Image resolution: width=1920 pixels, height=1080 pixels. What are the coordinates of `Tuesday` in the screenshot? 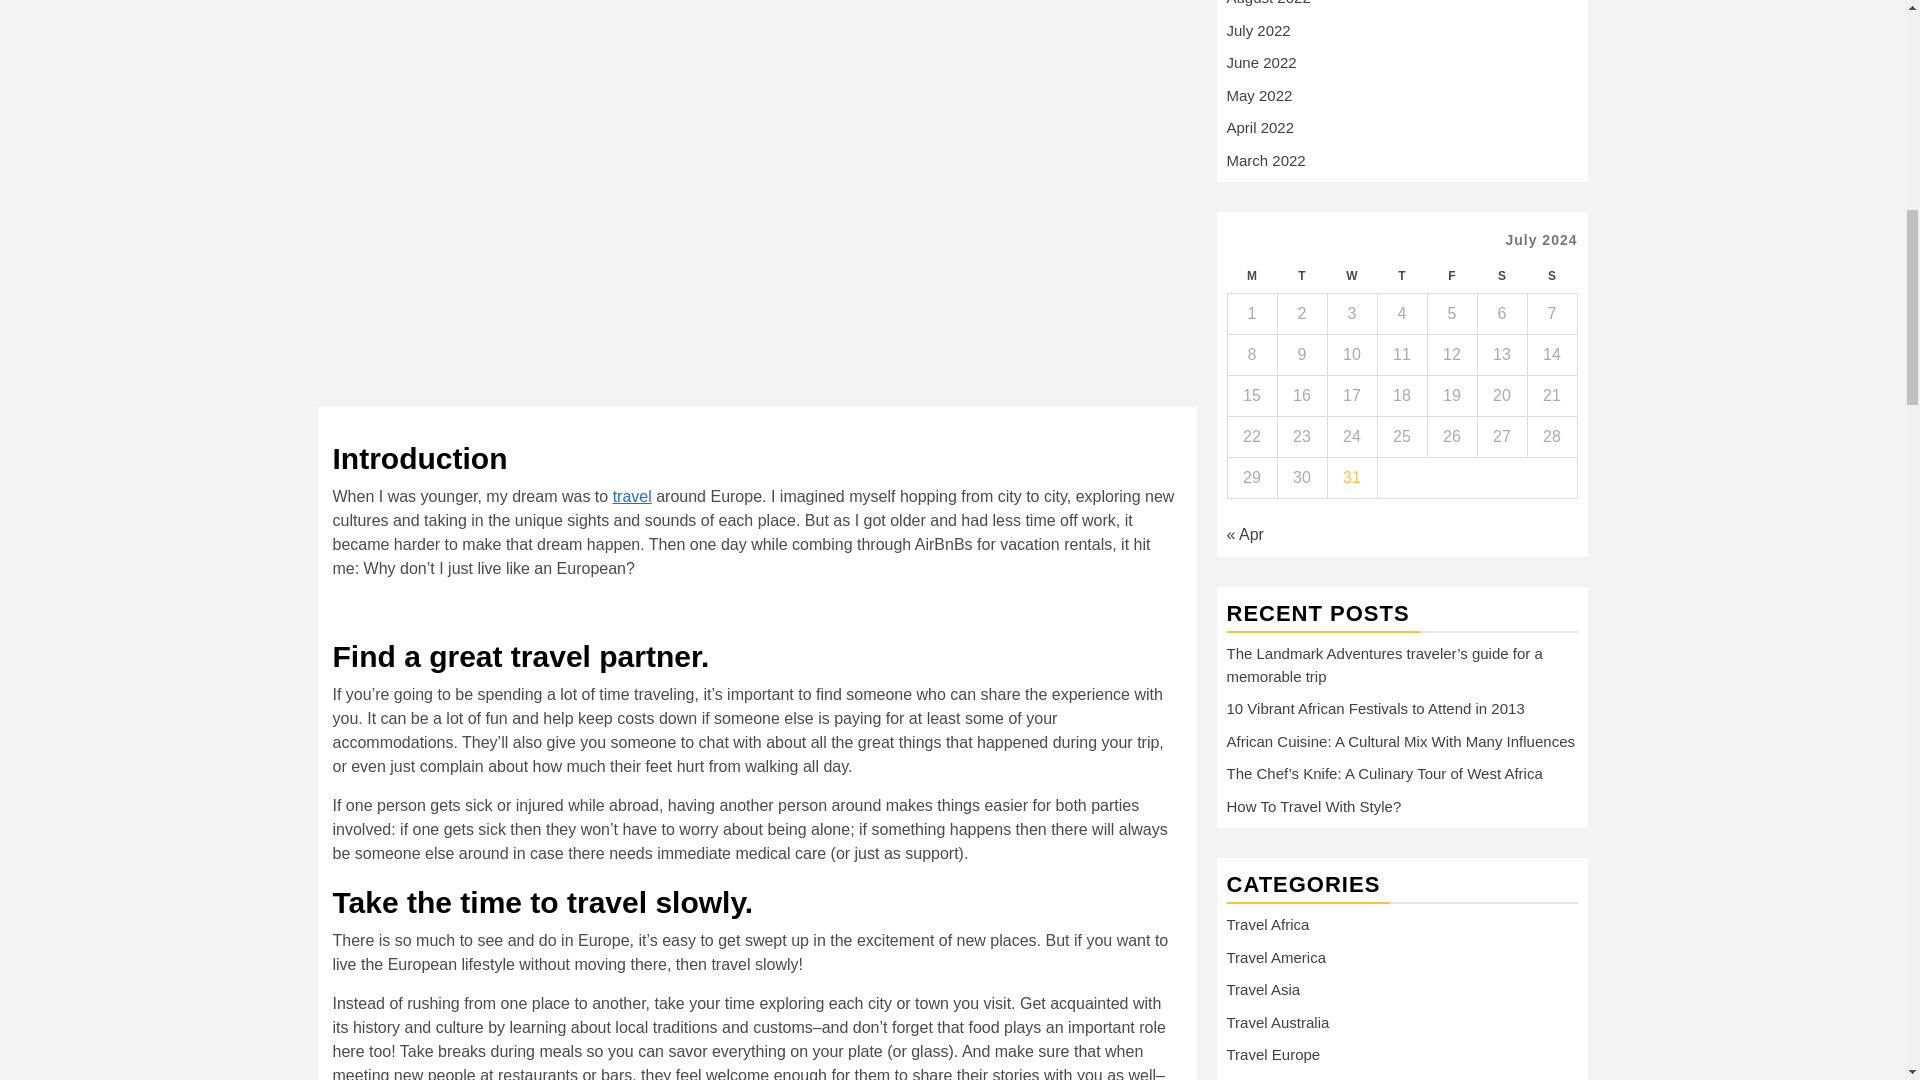 It's located at (1301, 276).